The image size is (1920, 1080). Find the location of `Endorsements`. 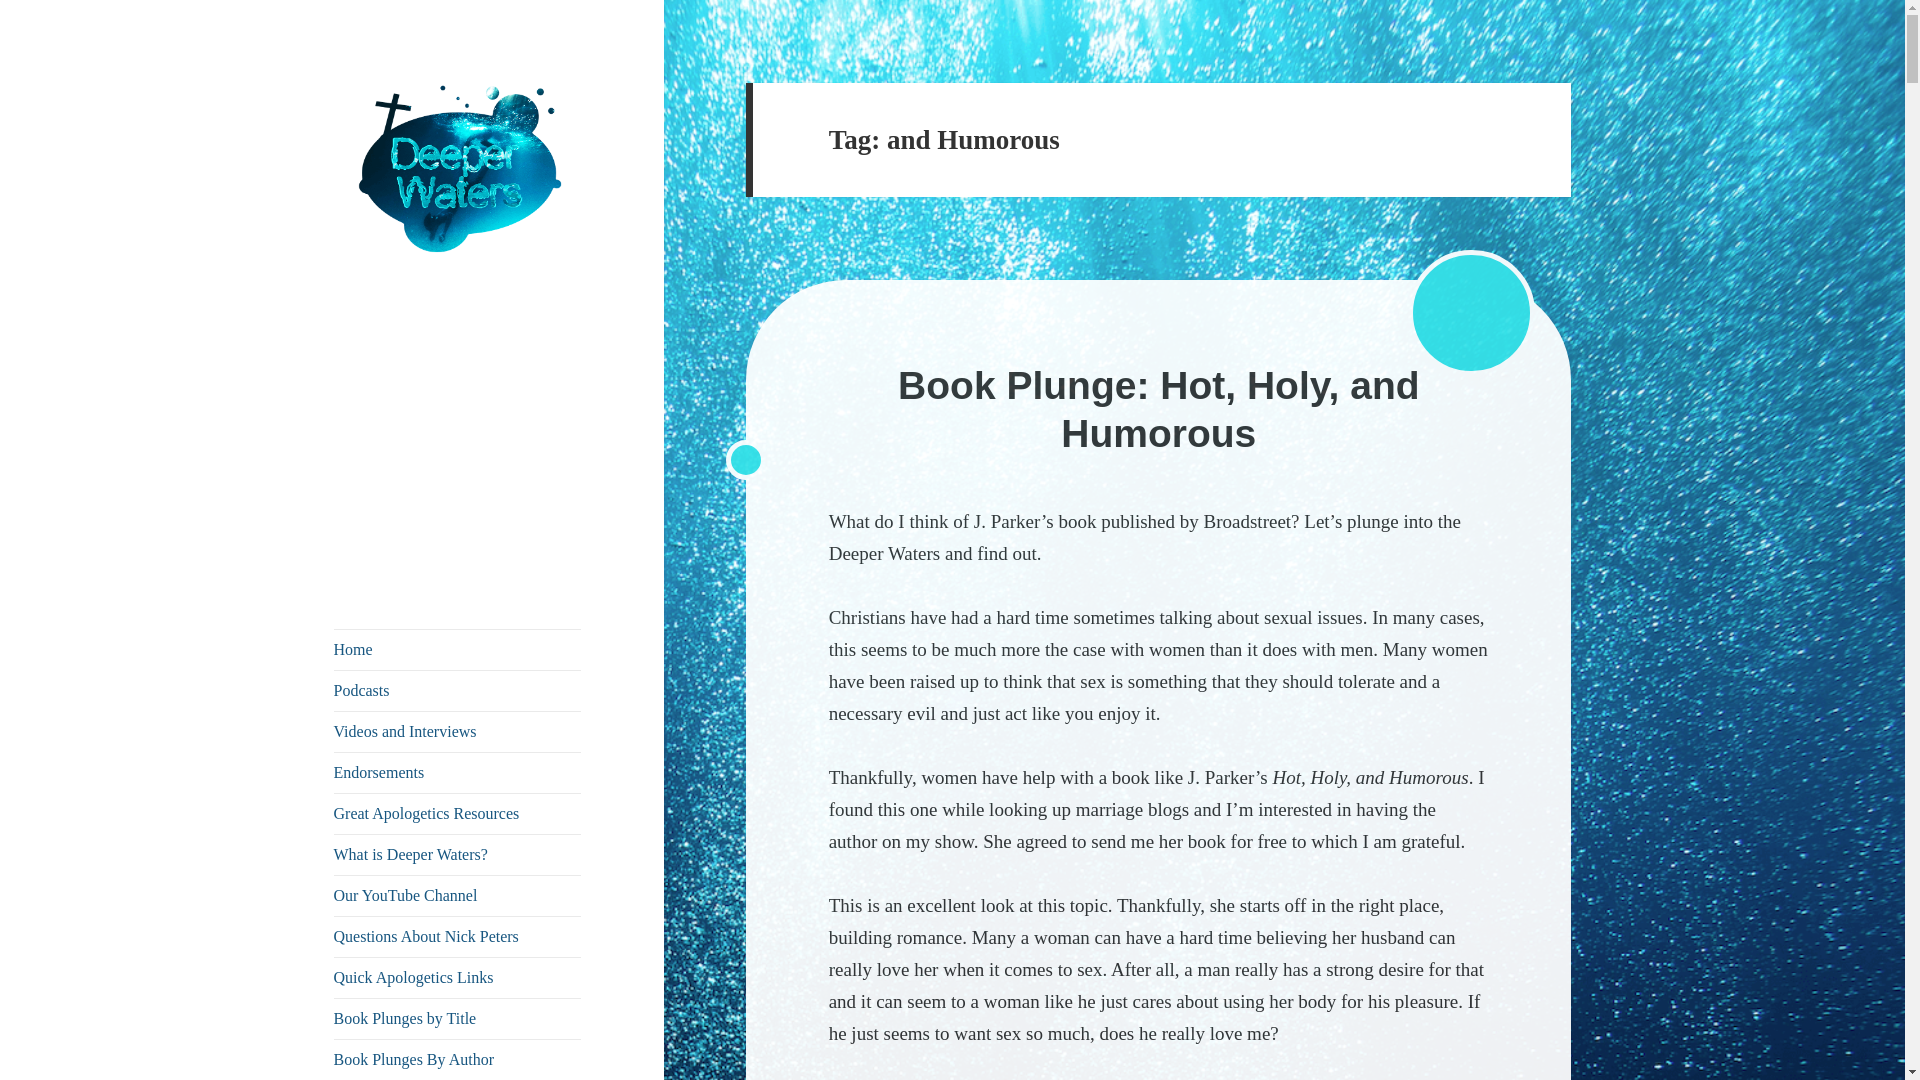

Endorsements is located at coordinates (458, 772).